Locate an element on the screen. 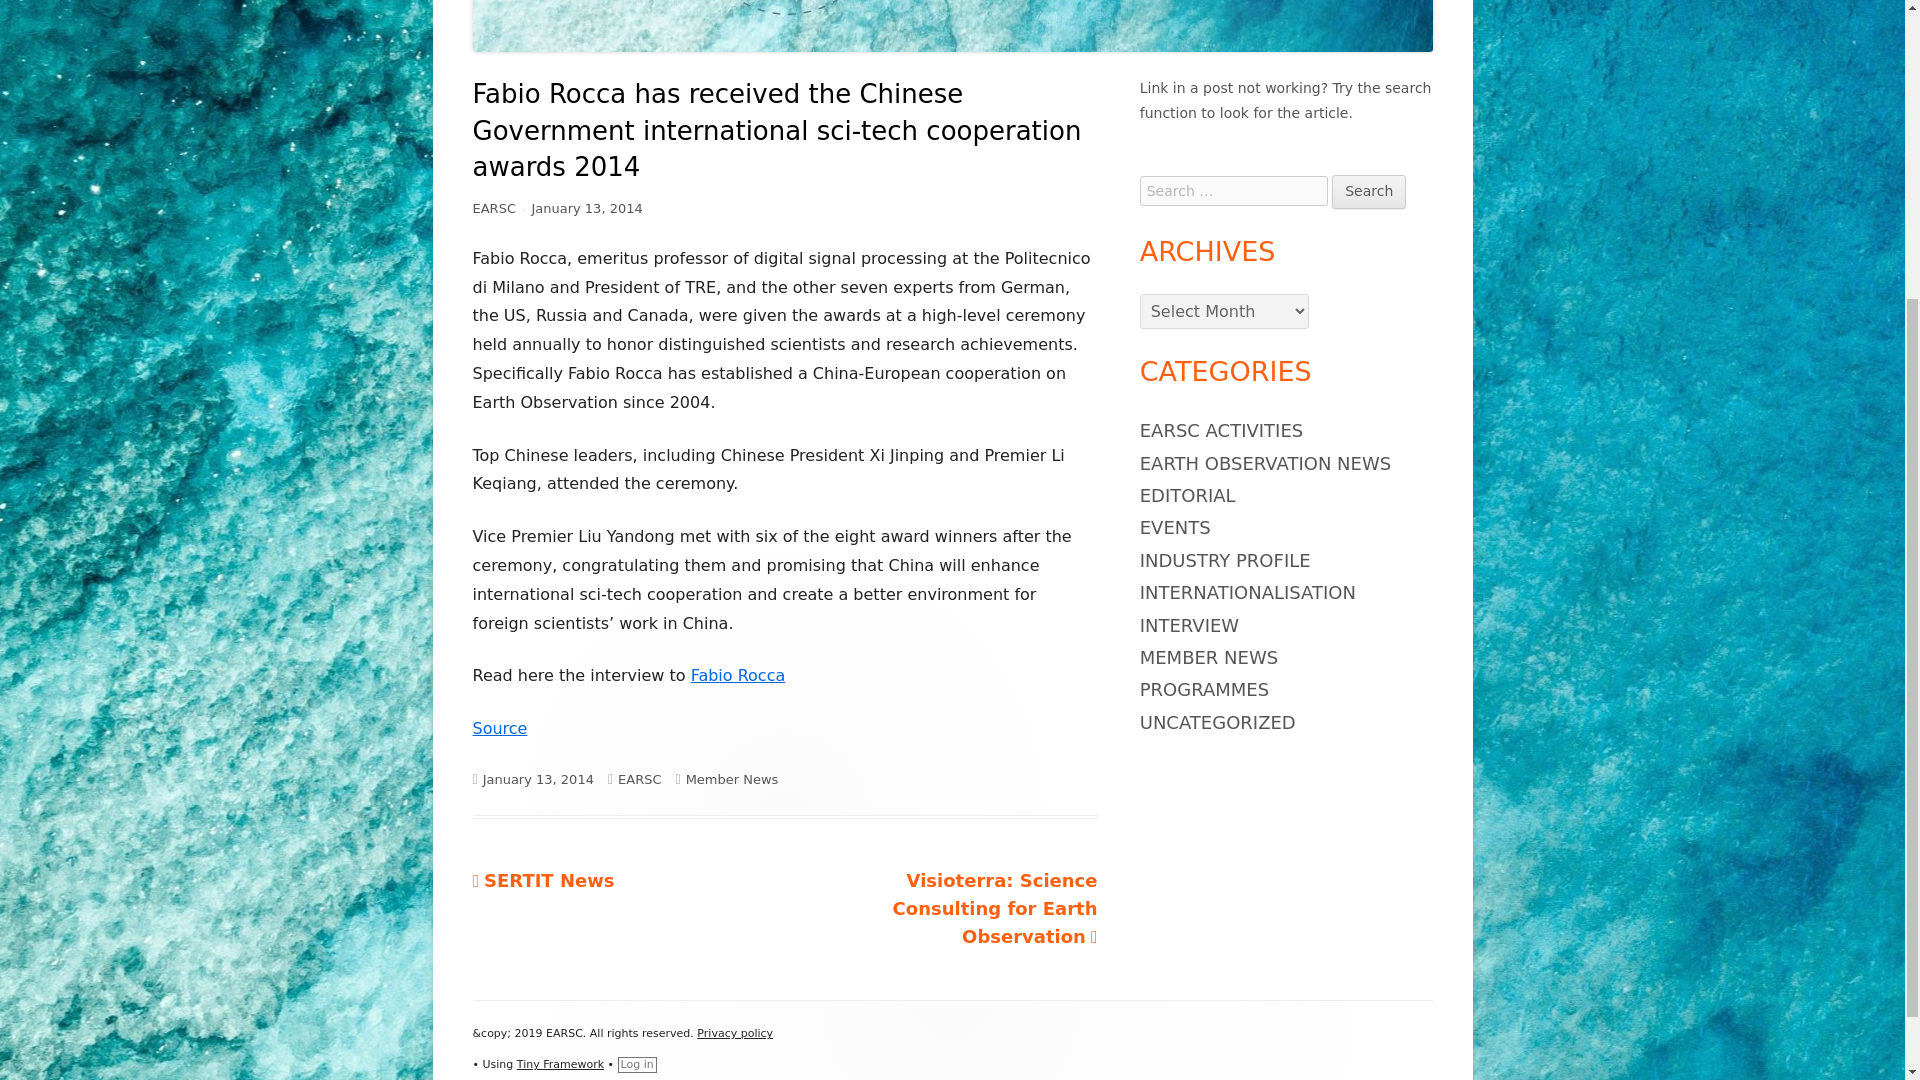  EVENTS is located at coordinates (1176, 527).